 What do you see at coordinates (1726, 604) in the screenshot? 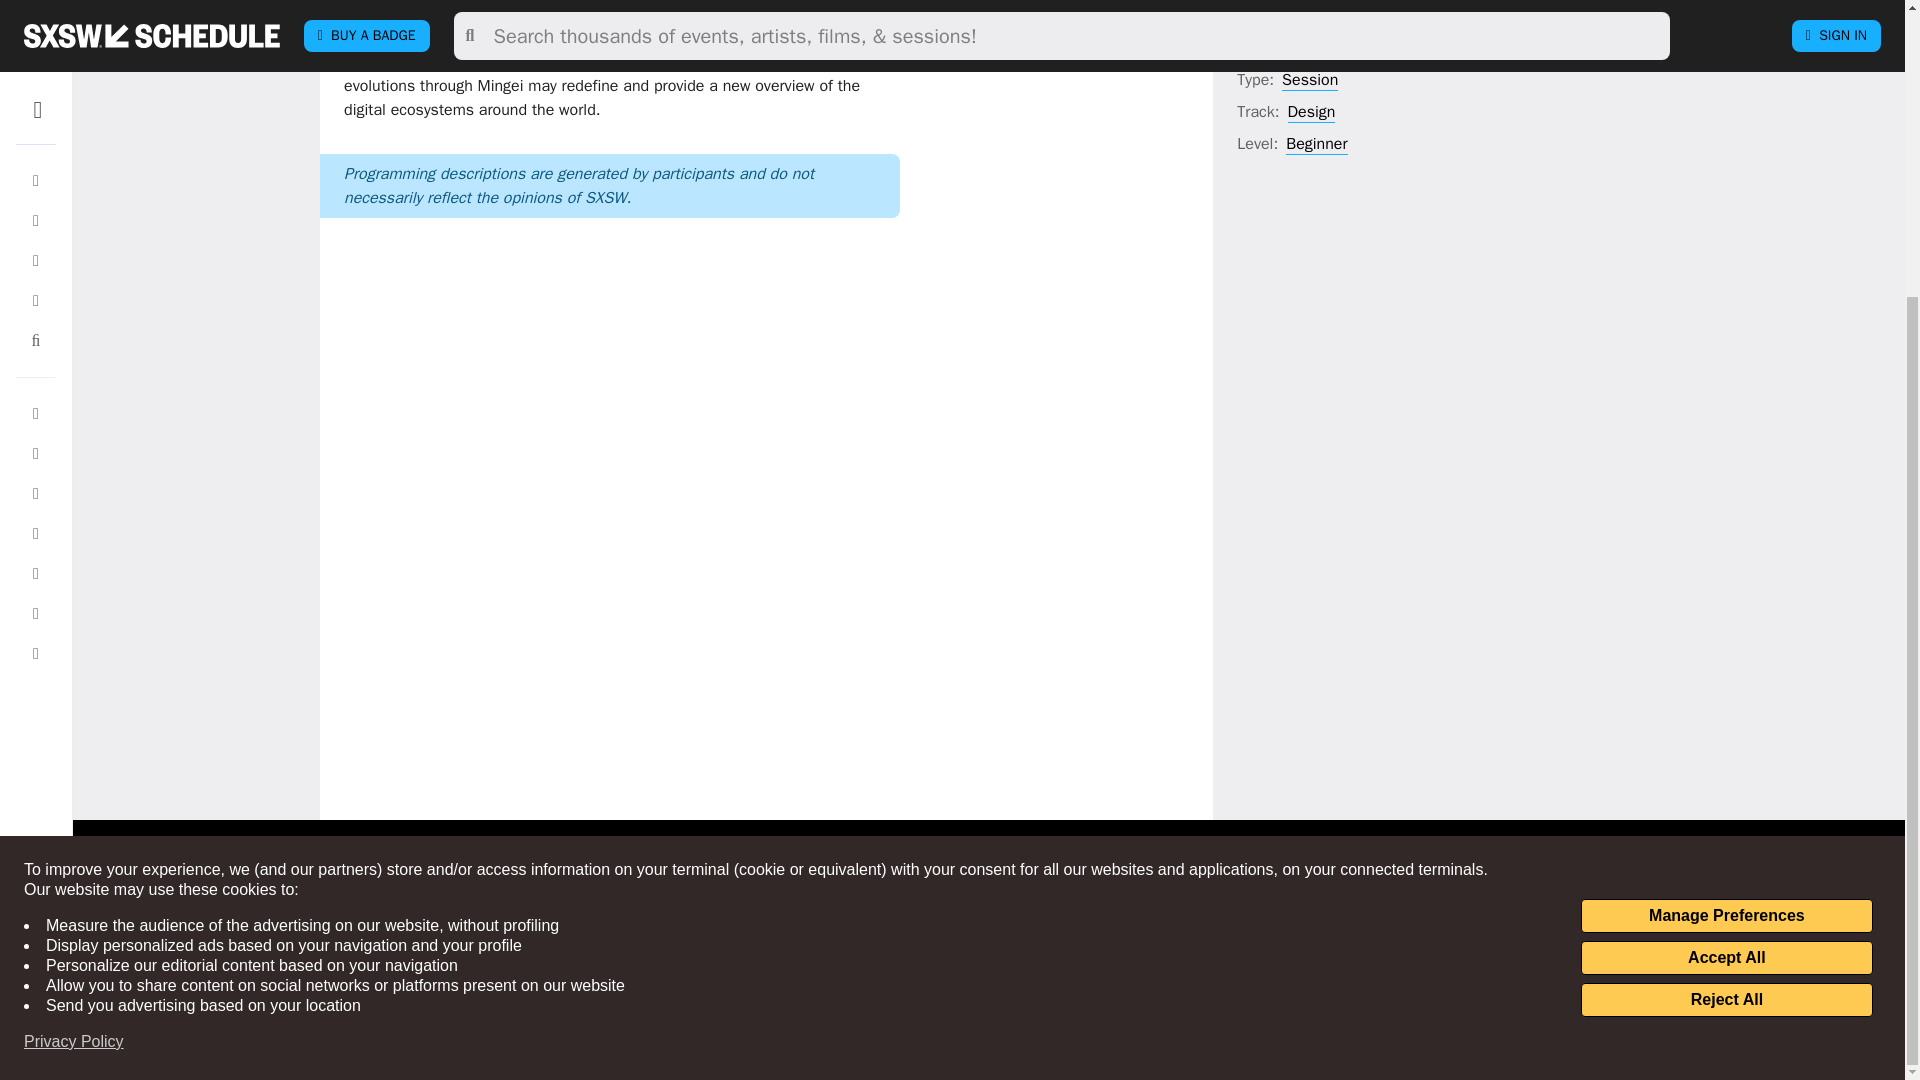
I see `Reject All` at bounding box center [1726, 604].